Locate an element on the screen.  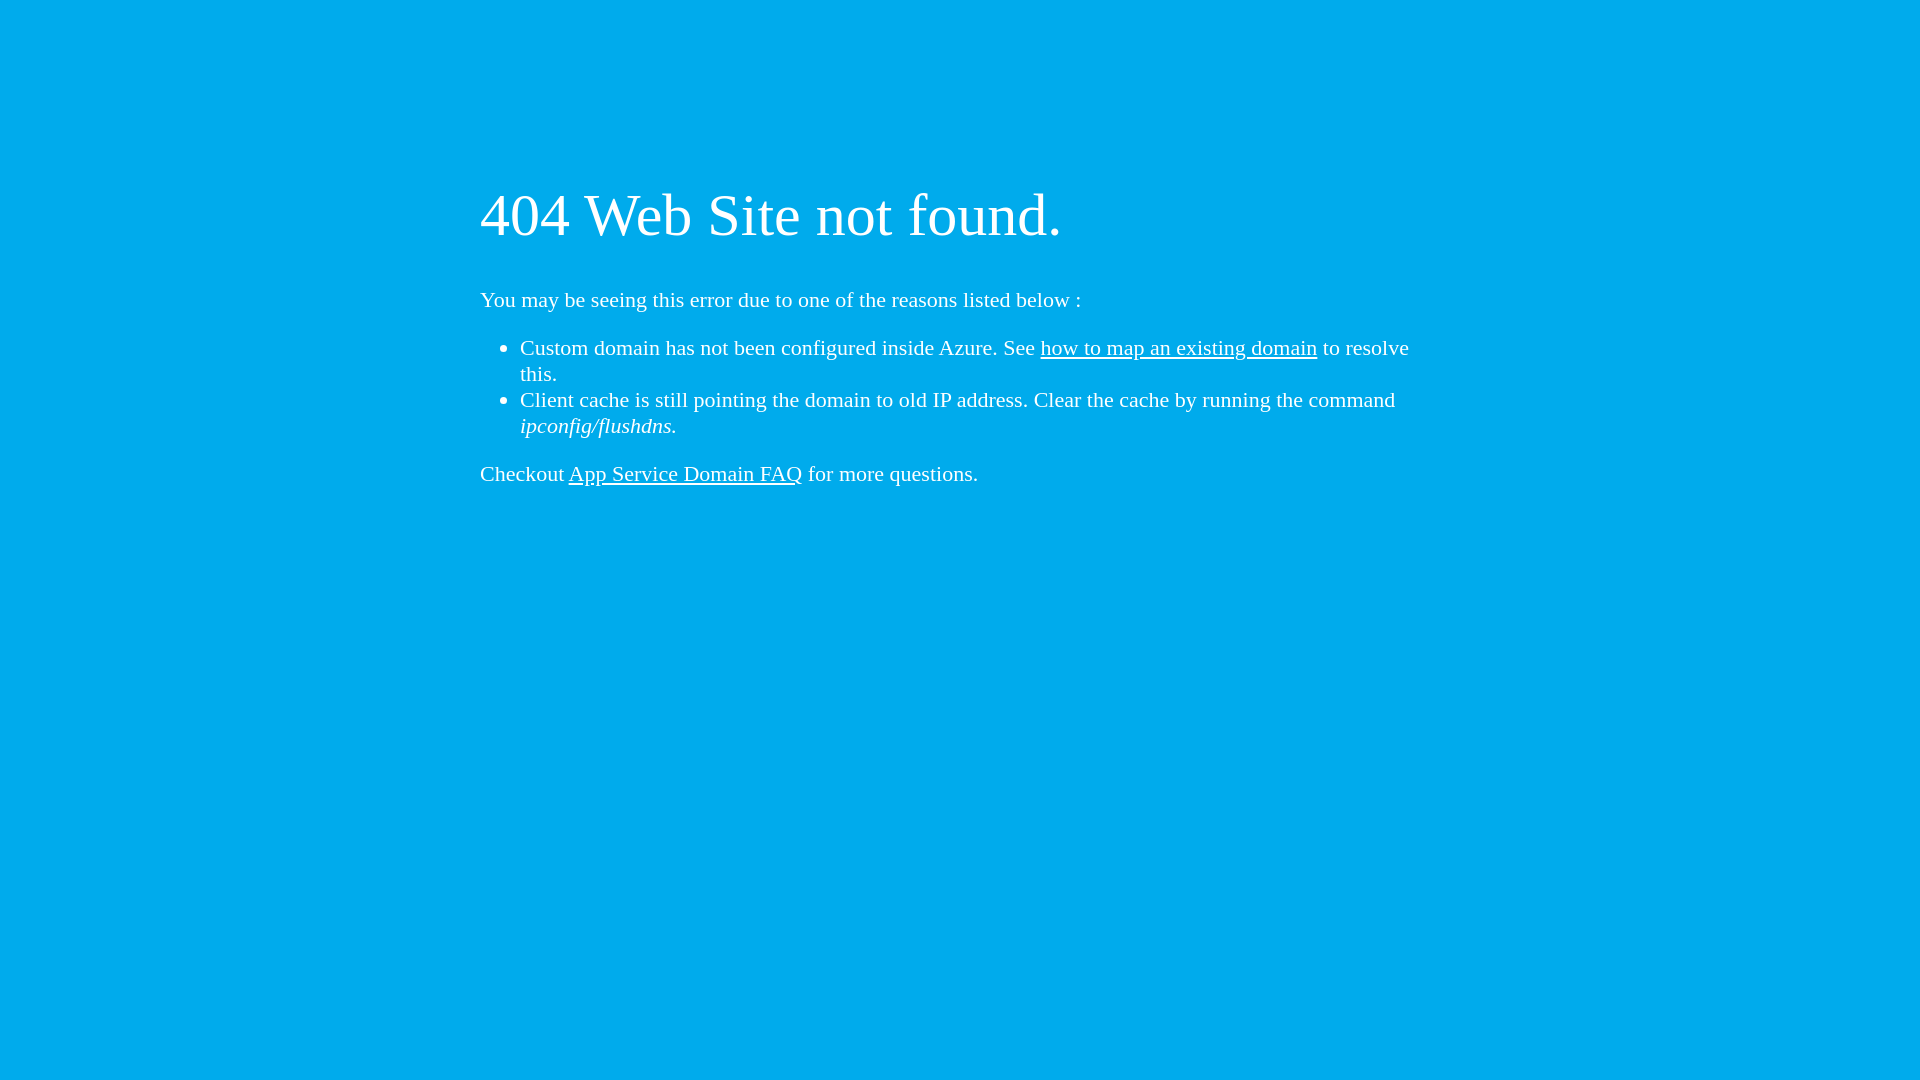
App Service Domain FAQ is located at coordinates (686, 474).